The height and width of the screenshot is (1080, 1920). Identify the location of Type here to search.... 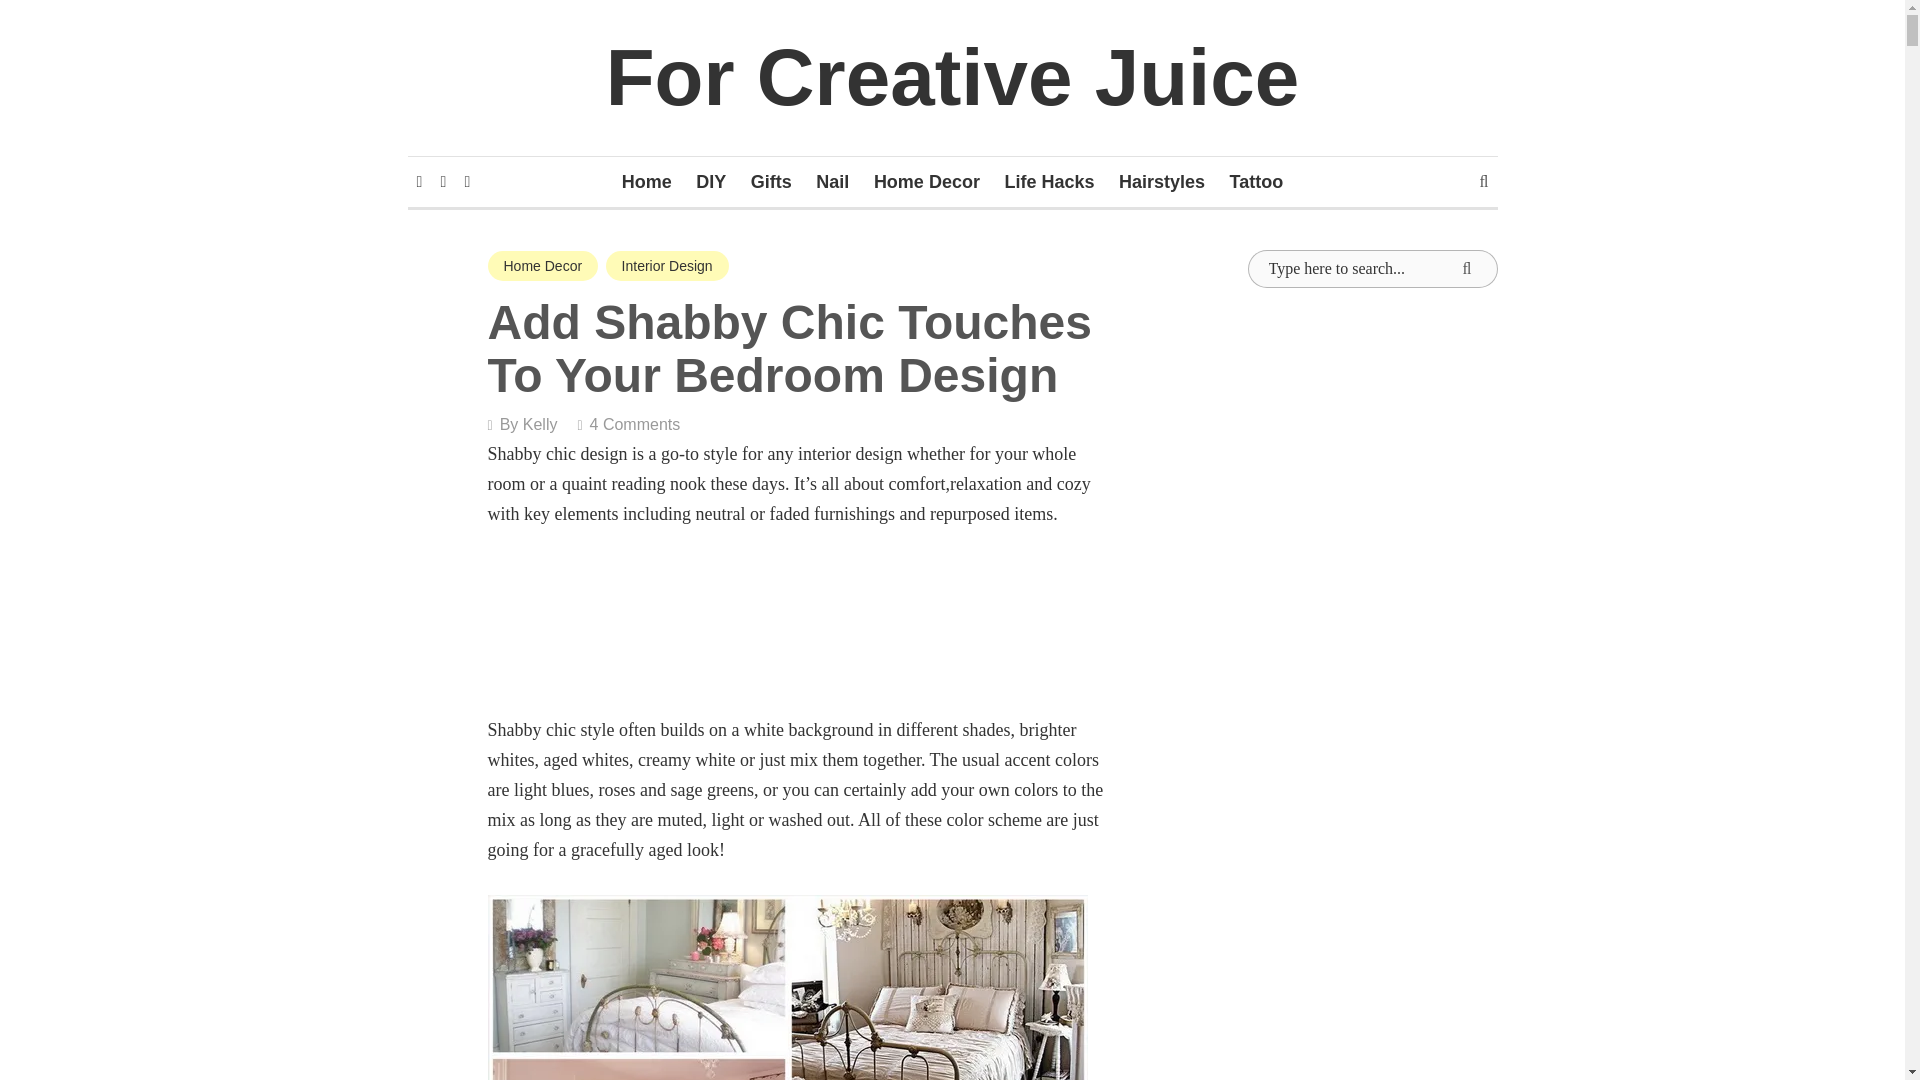
(1372, 268).